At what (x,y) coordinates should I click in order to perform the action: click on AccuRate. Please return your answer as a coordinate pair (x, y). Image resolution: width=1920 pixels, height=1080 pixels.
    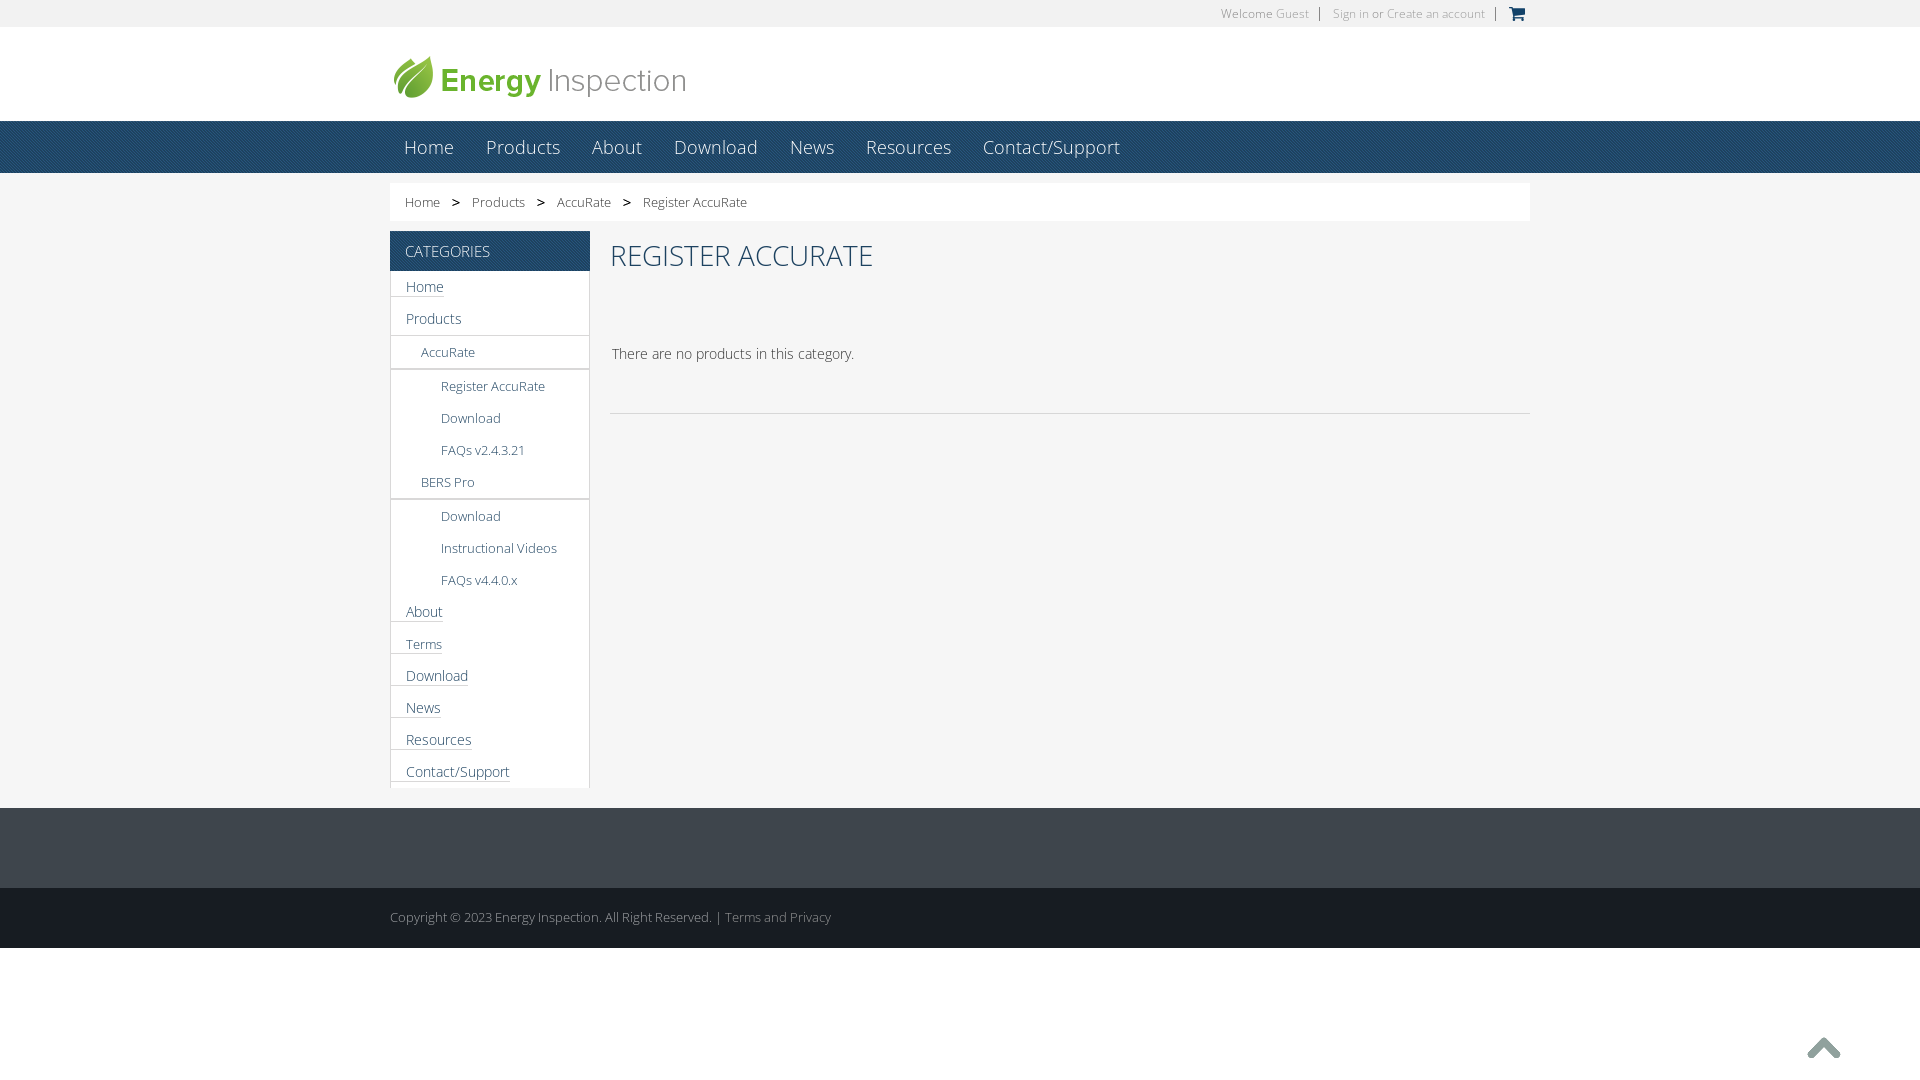
    Looking at the image, I should click on (594, 202).